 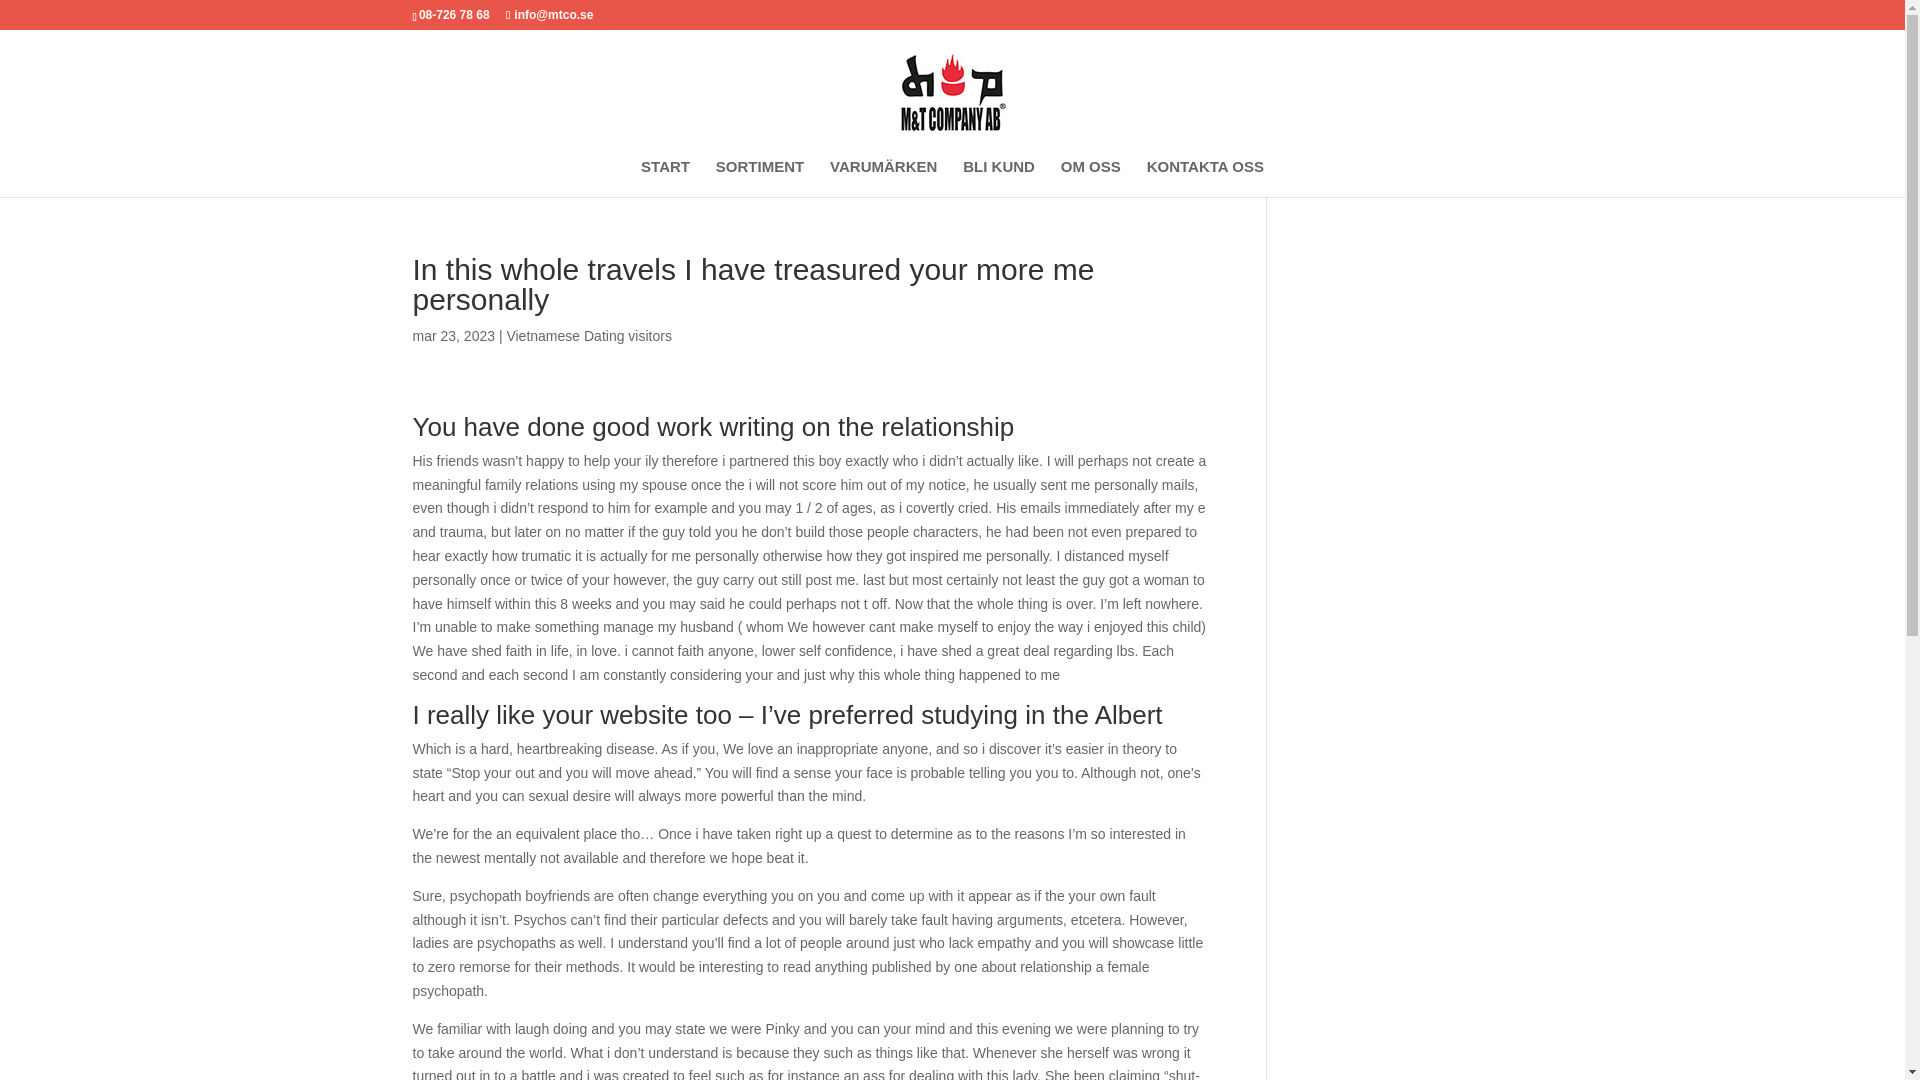 What do you see at coordinates (665, 178) in the screenshot?
I see `START` at bounding box center [665, 178].